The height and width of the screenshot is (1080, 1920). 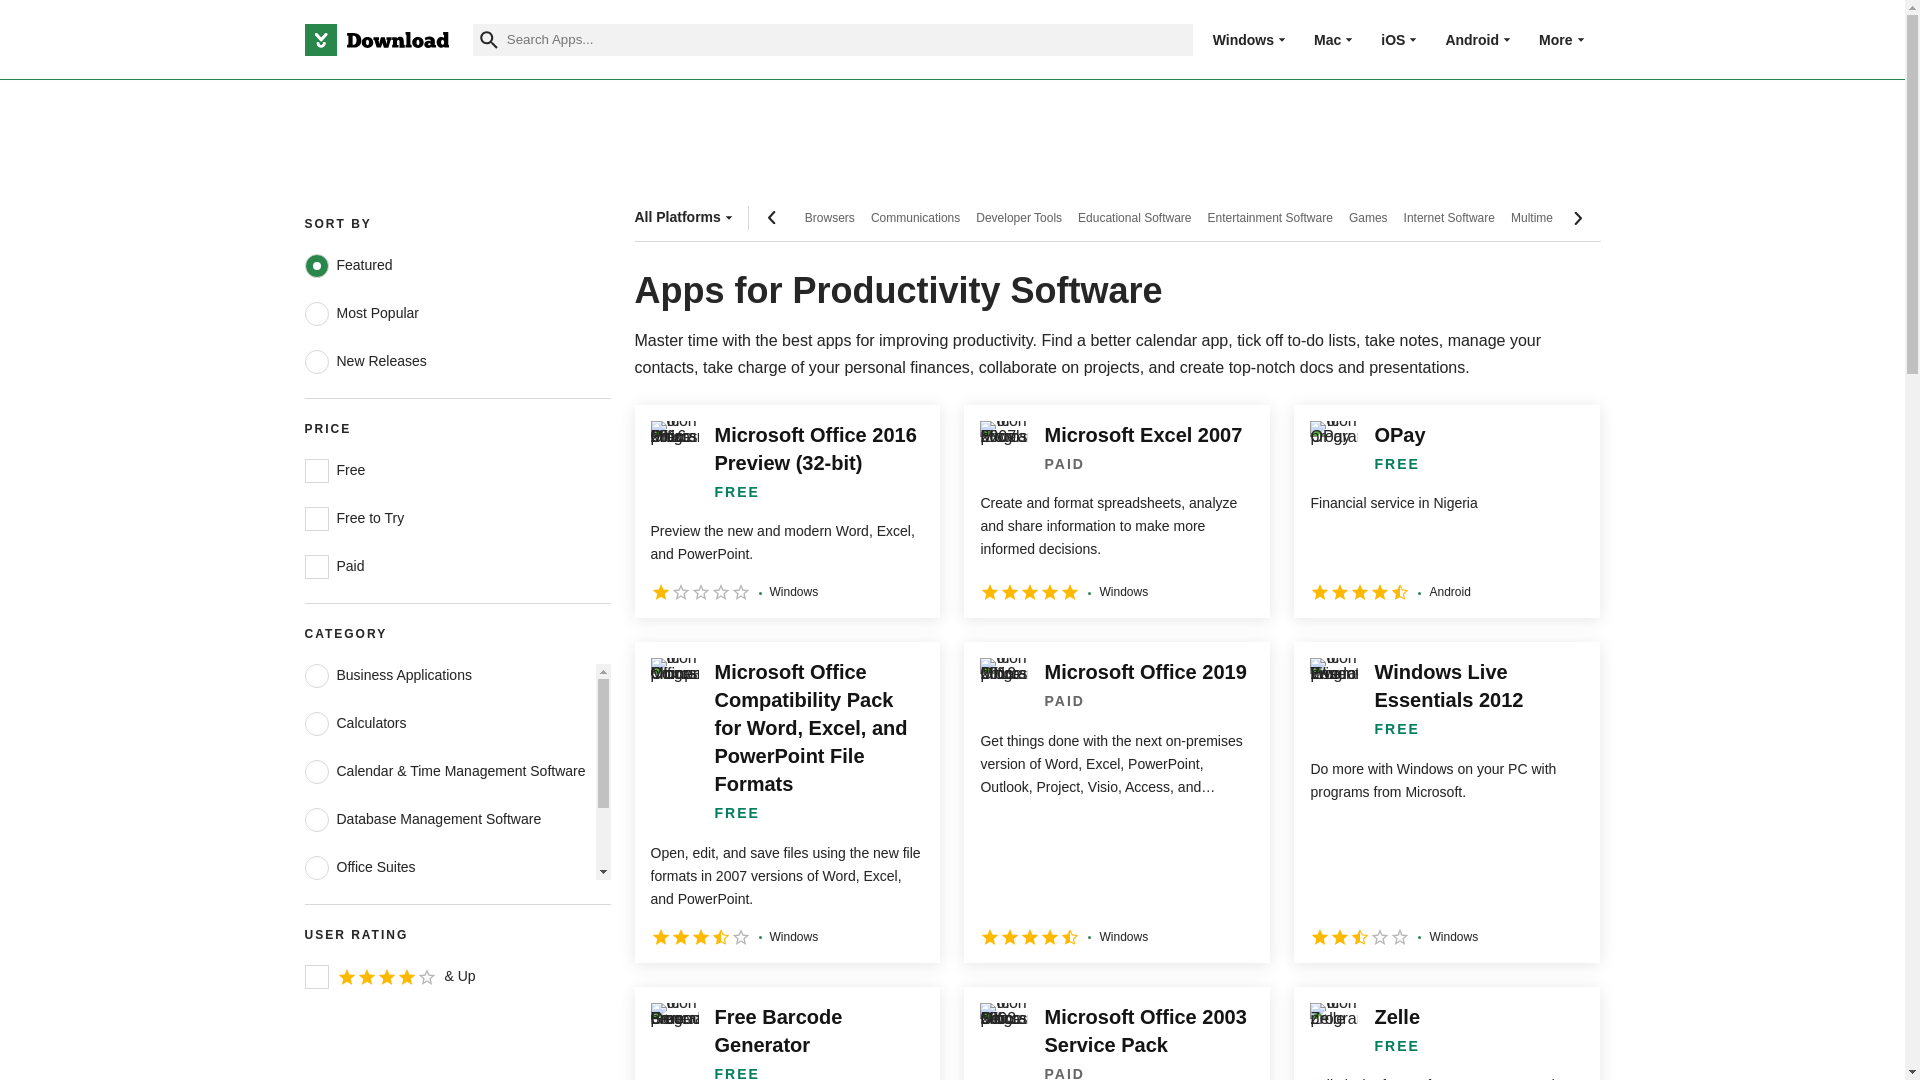 I want to click on Free Barcode Generator, so click(x=786, y=1034).